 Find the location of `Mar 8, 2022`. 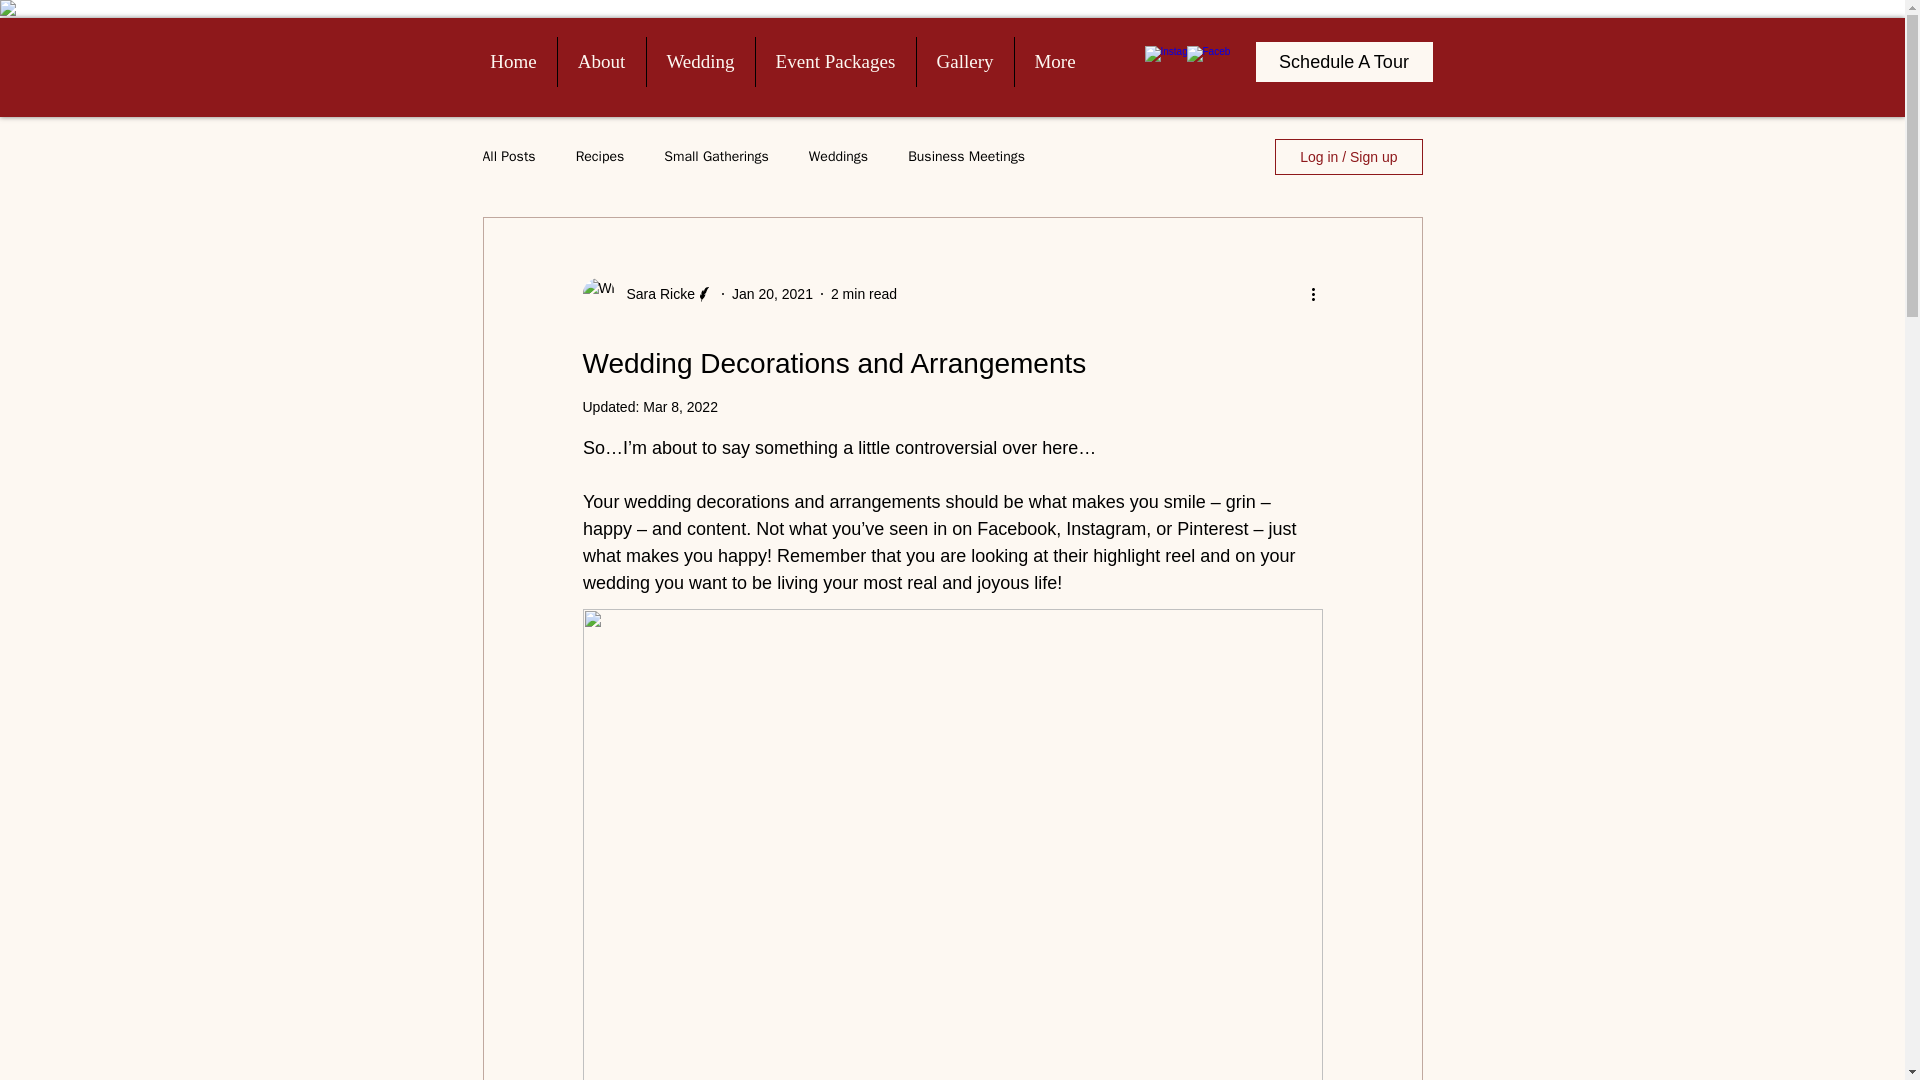

Mar 8, 2022 is located at coordinates (680, 406).